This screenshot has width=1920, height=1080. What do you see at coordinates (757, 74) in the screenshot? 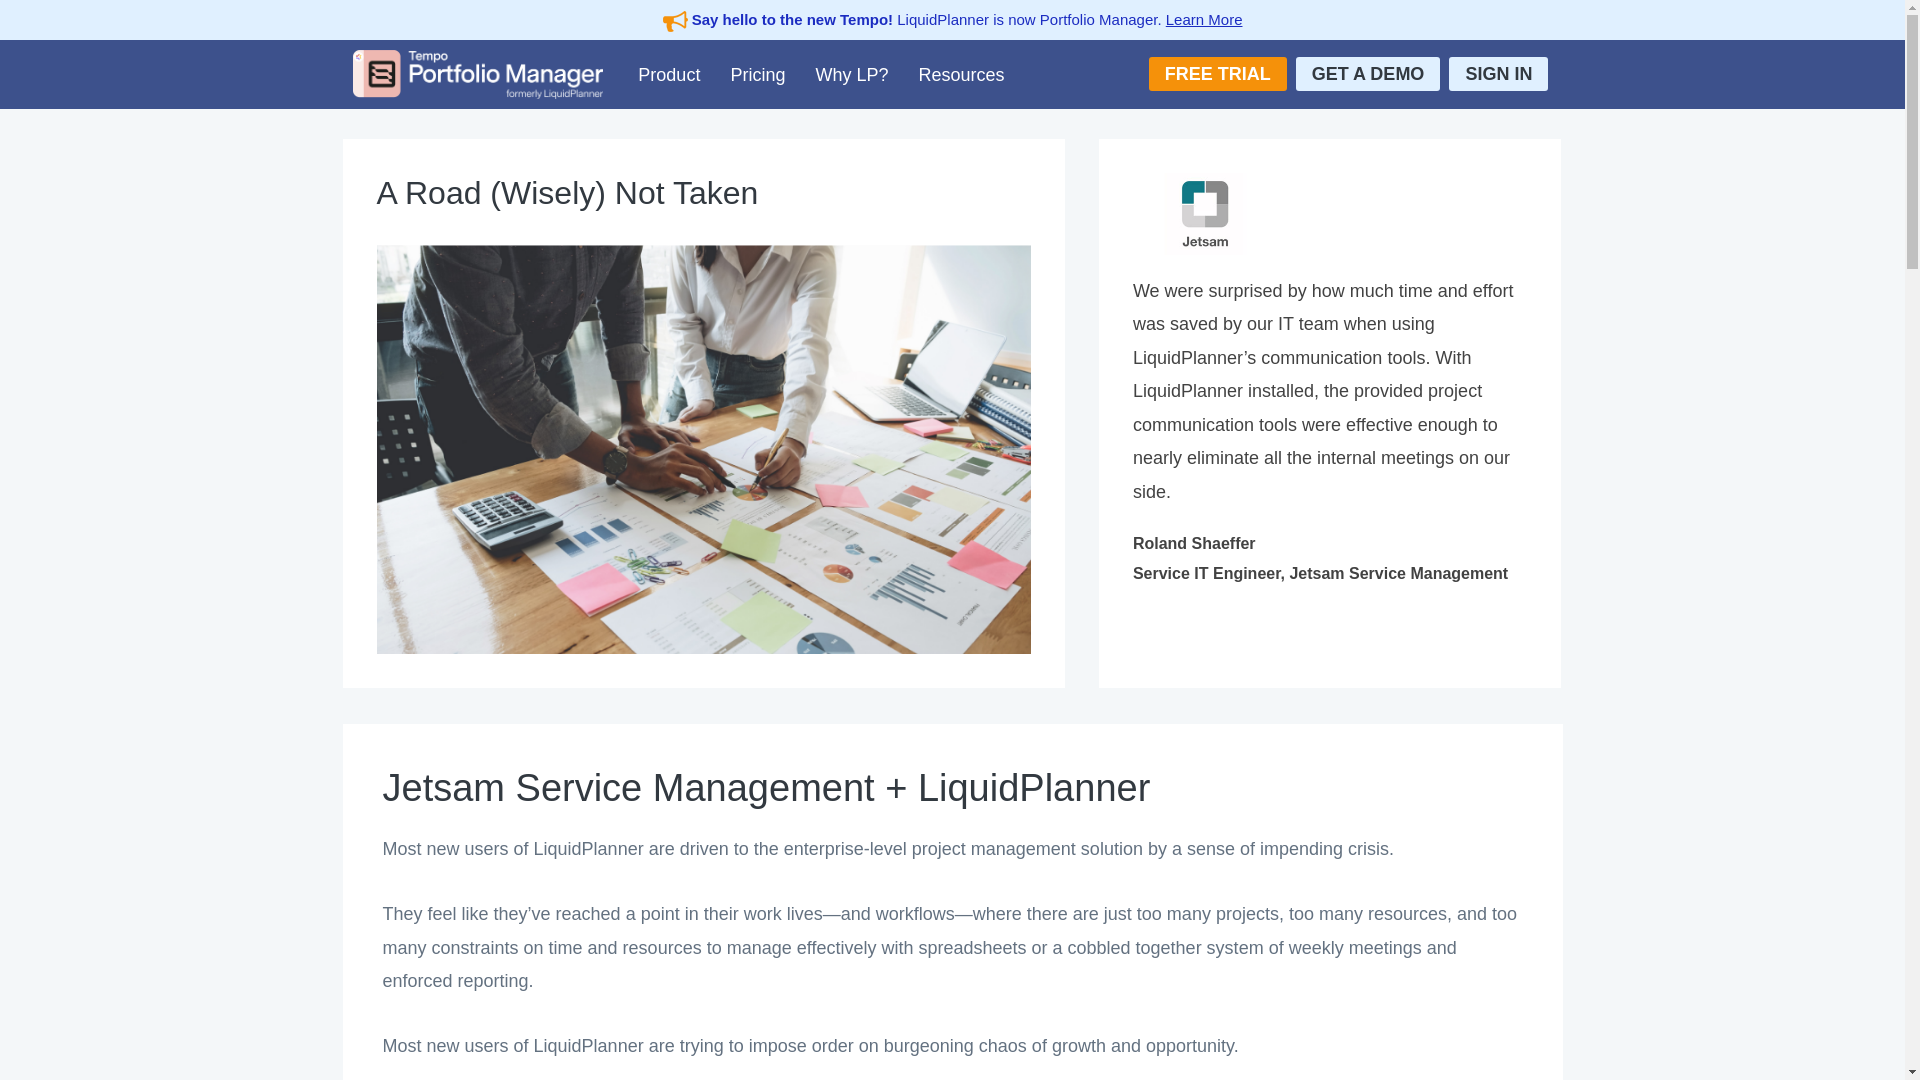
I see `Pricing` at bounding box center [757, 74].